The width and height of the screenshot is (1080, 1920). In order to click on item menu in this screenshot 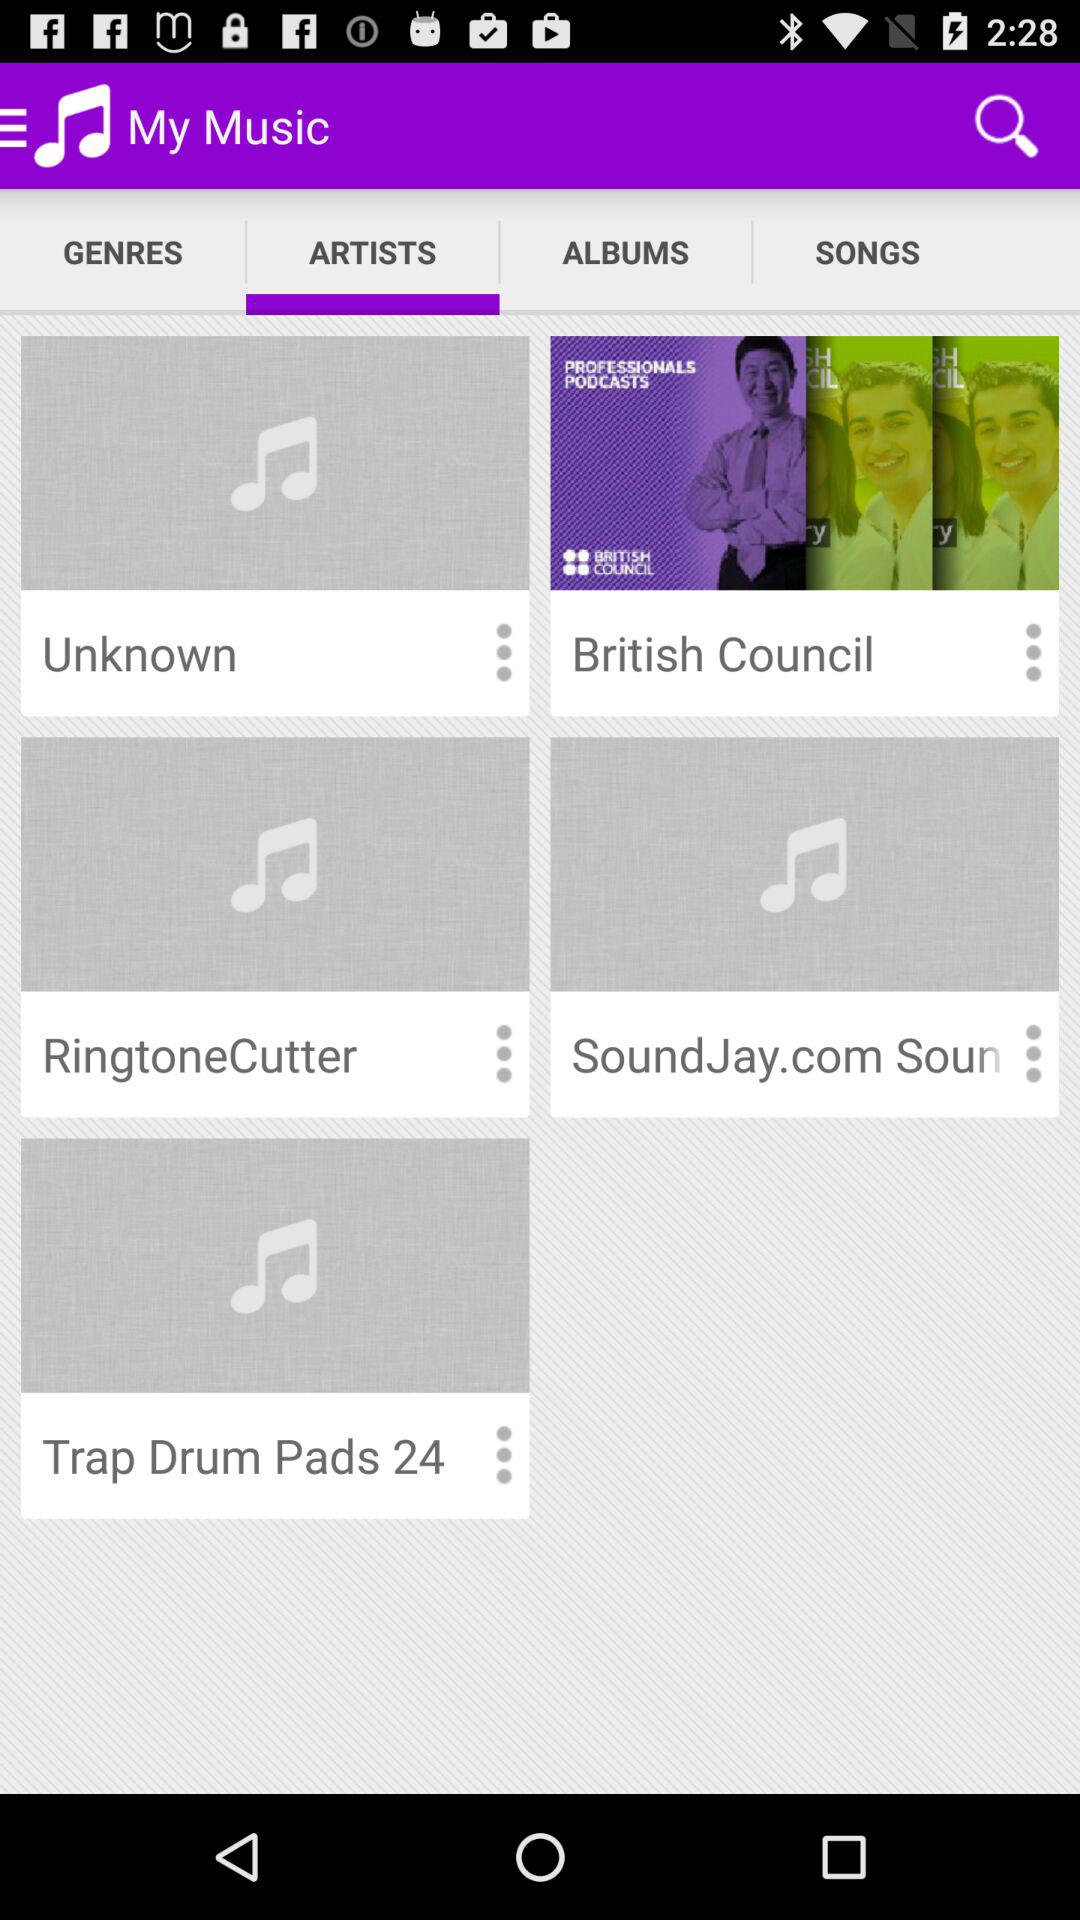, I will do `click(503, 652)`.